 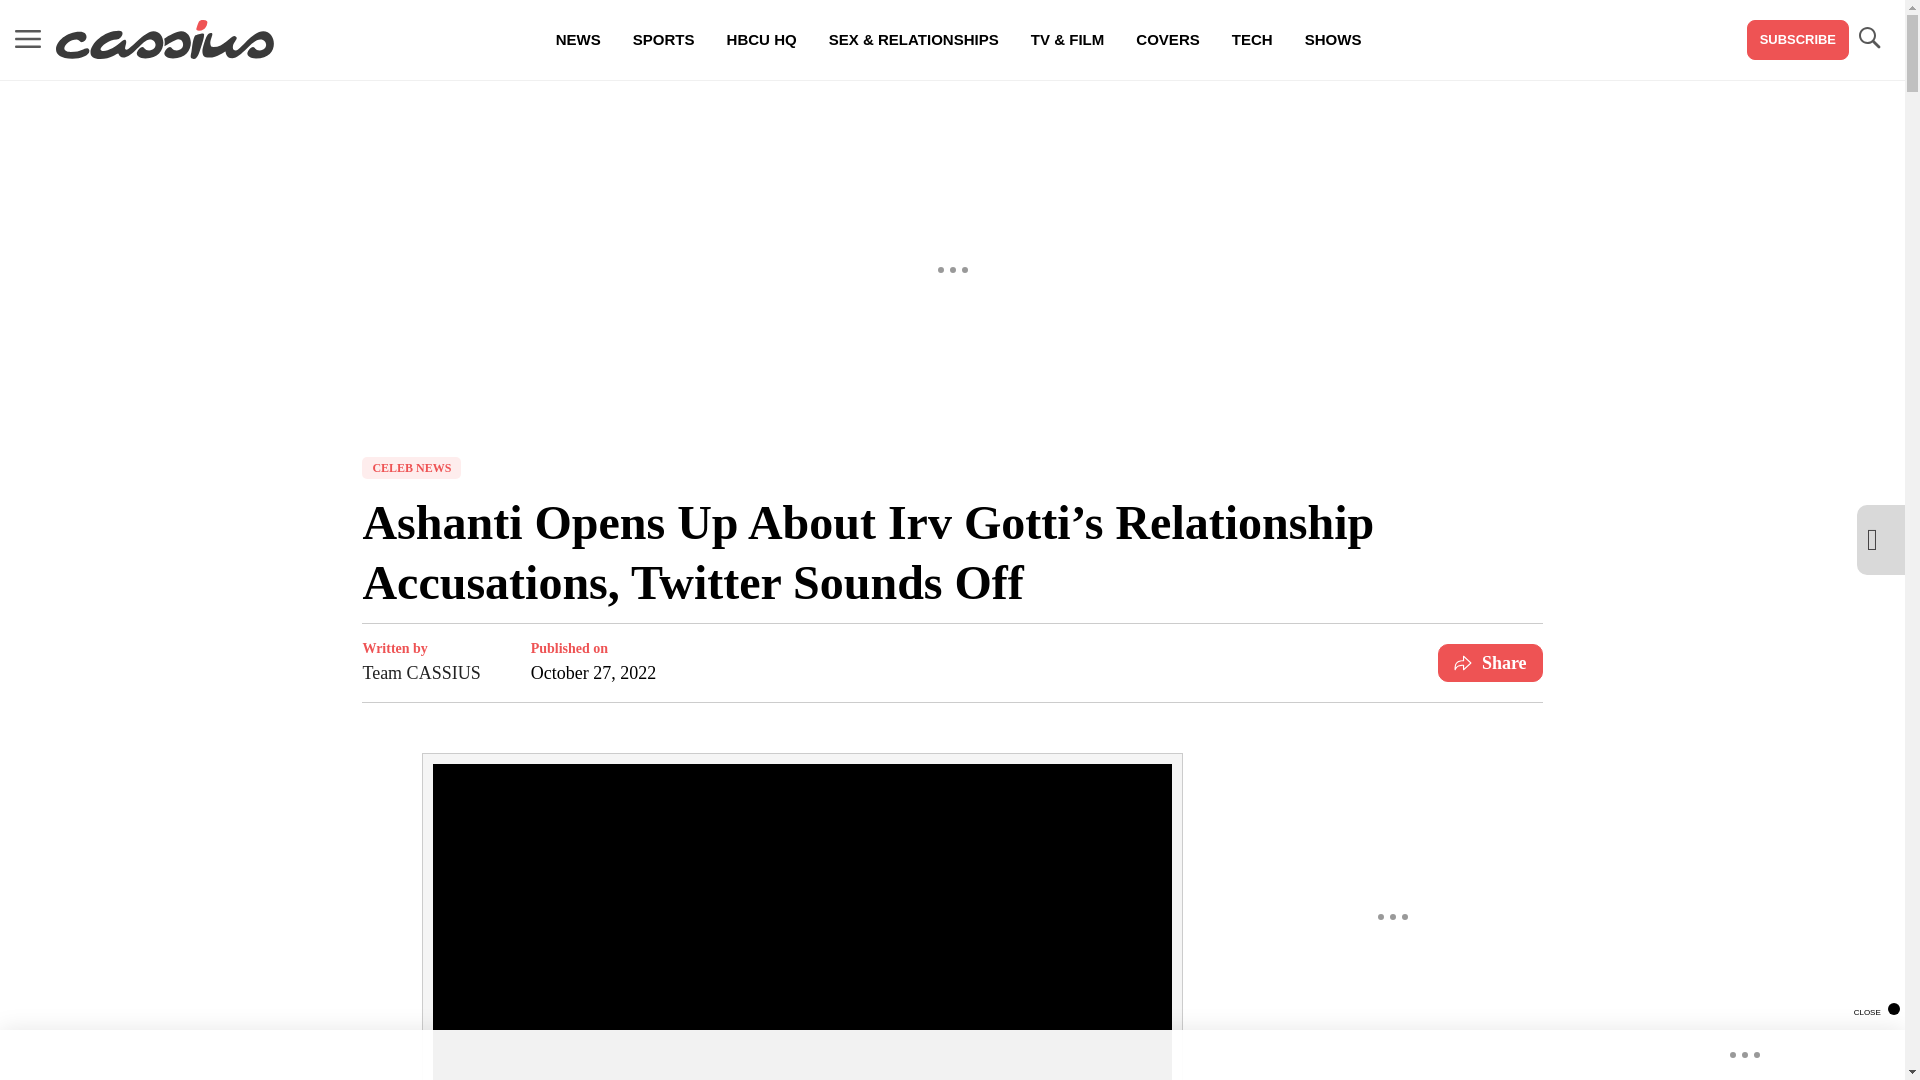 What do you see at coordinates (1798, 40) in the screenshot?
I see `SUBSCRIBE` at bounding box center [1798, 40].